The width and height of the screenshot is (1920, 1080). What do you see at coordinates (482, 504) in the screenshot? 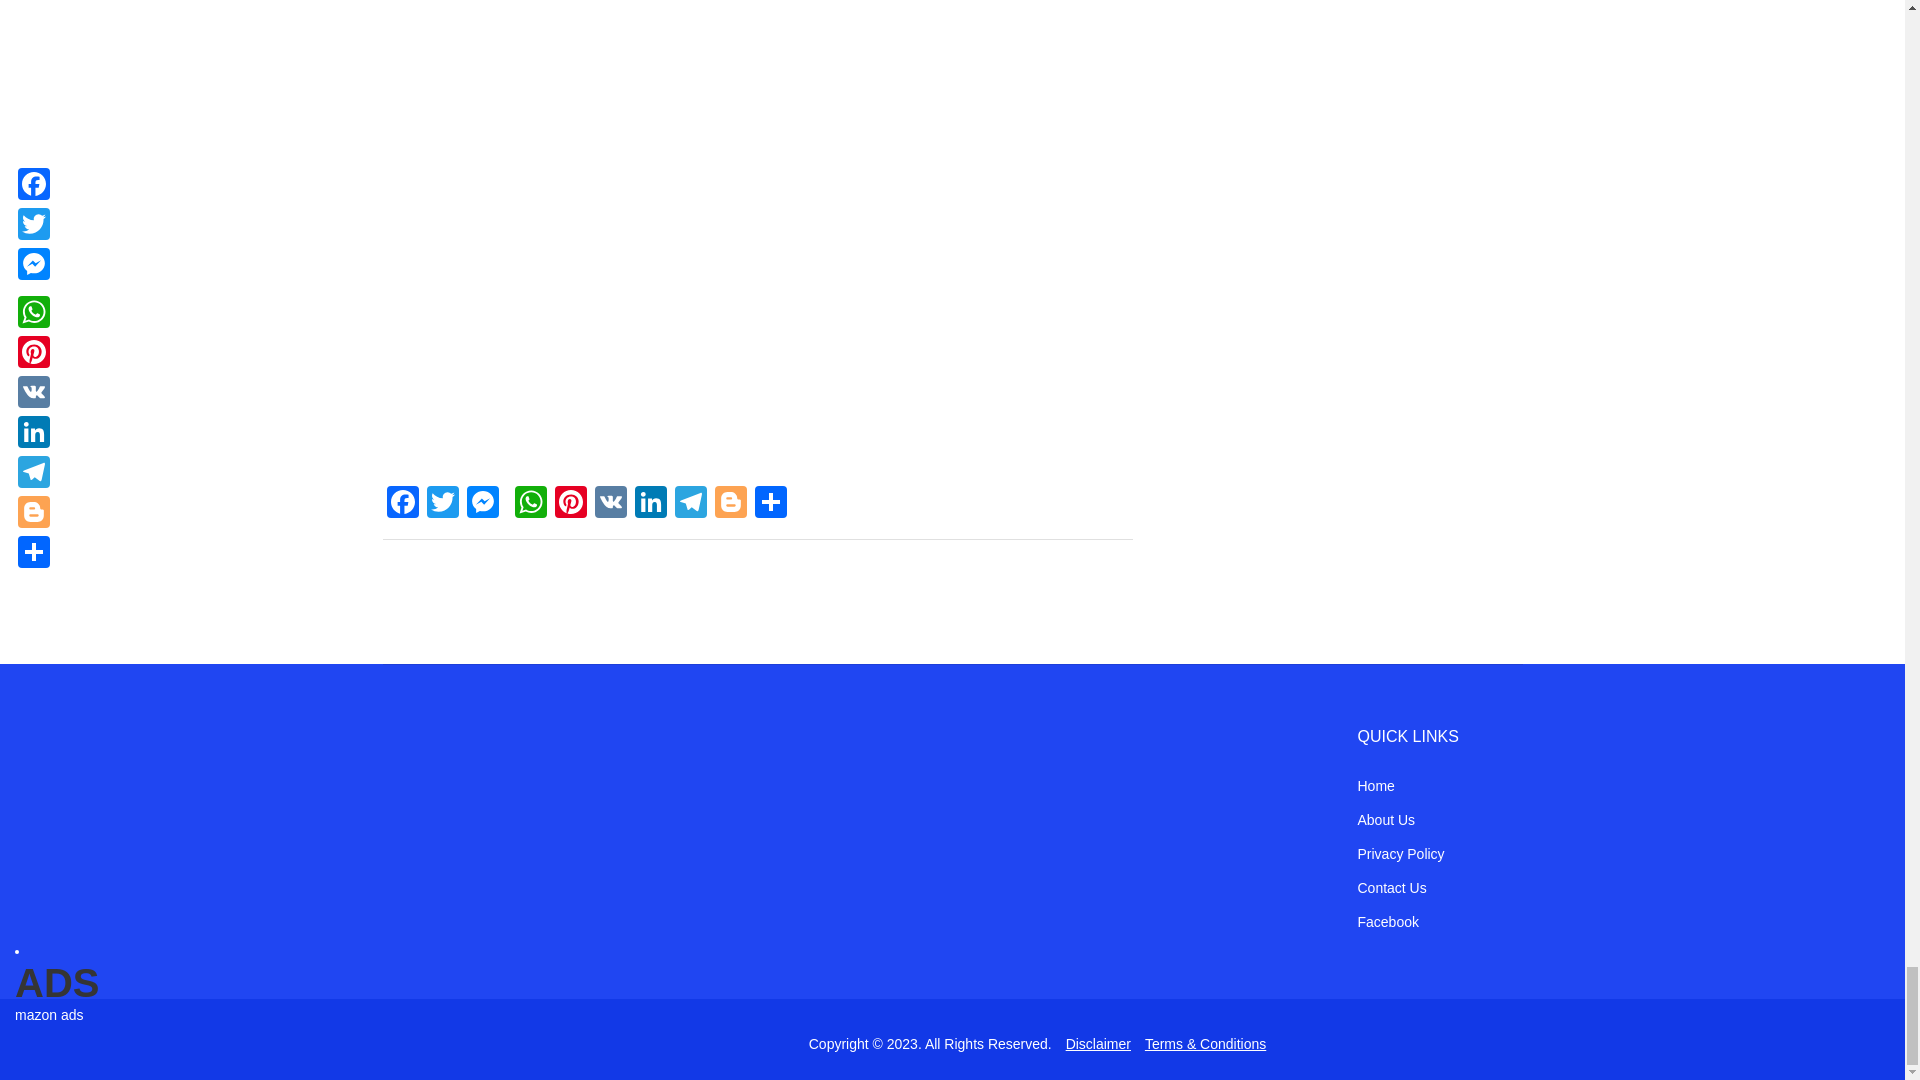
I see `Facebook Messenger` at bounding box center [482, 504].